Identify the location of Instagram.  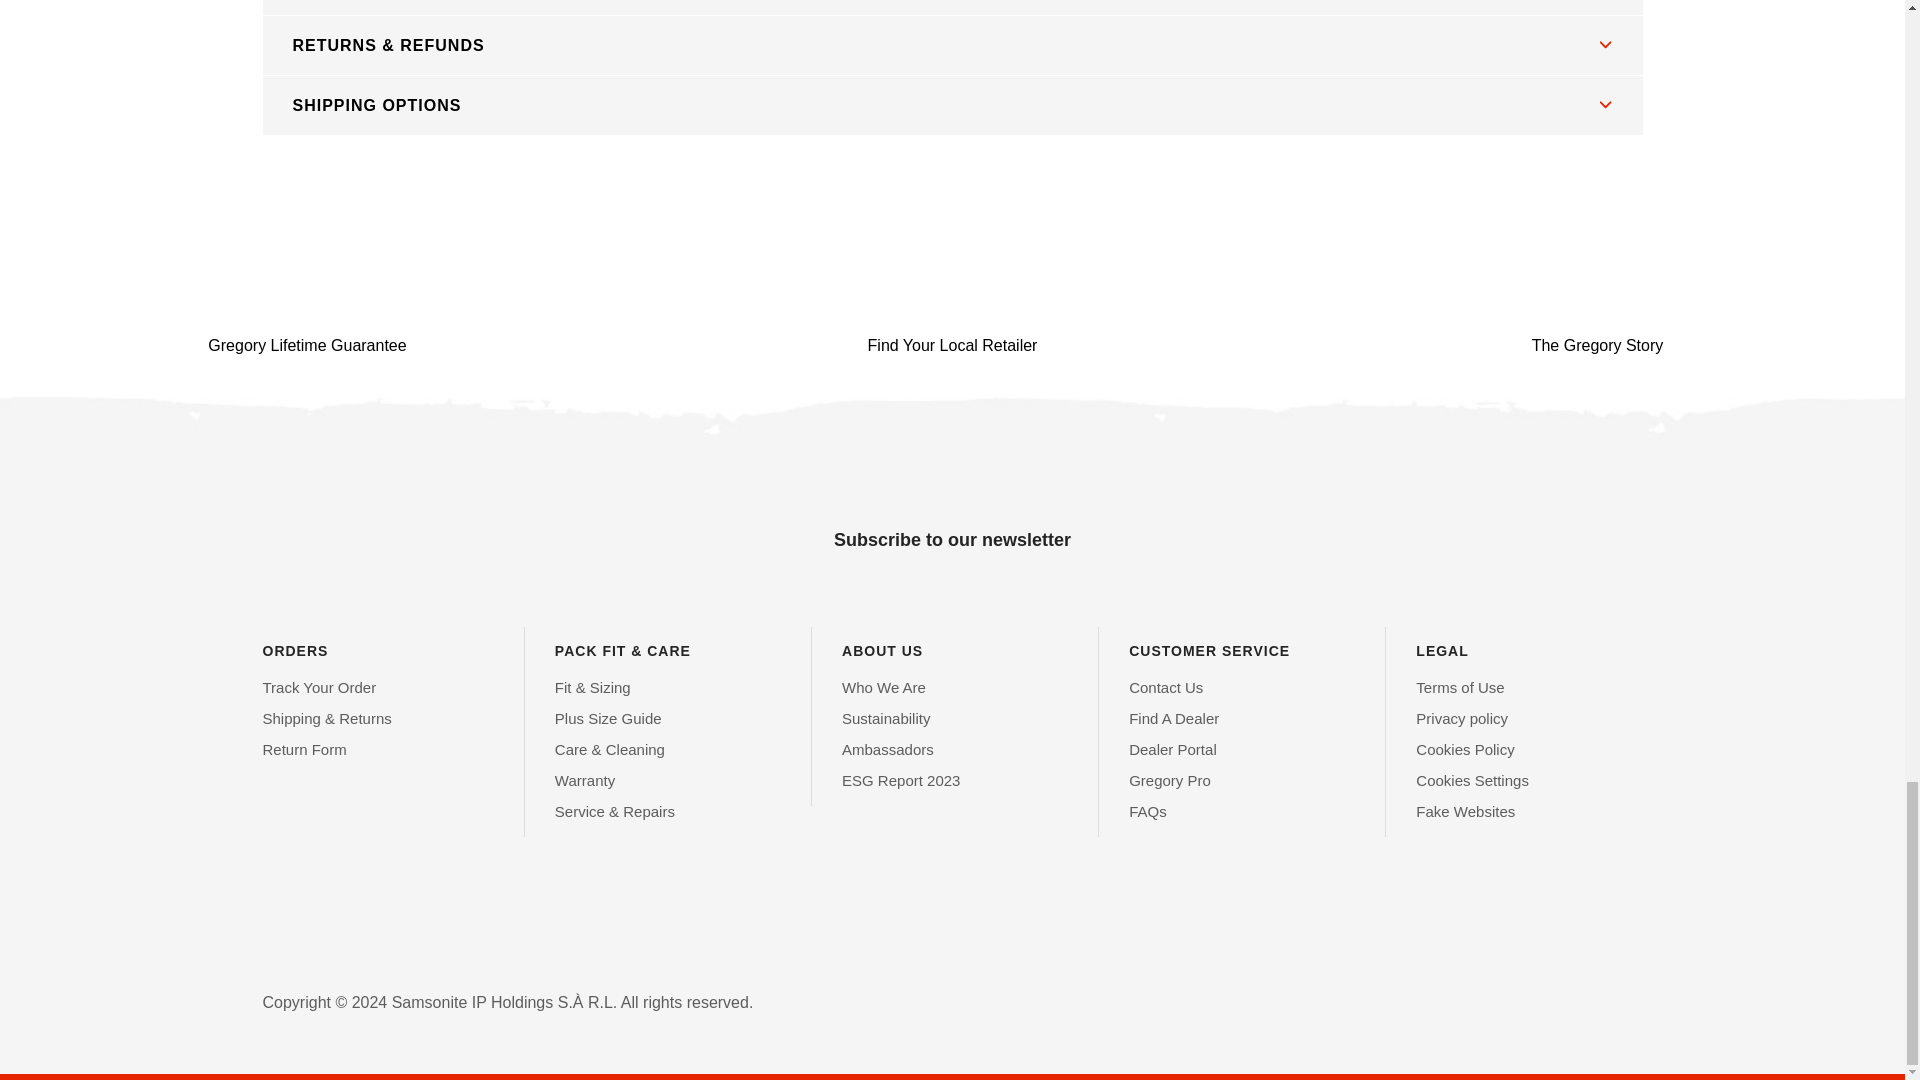
(329, 924).